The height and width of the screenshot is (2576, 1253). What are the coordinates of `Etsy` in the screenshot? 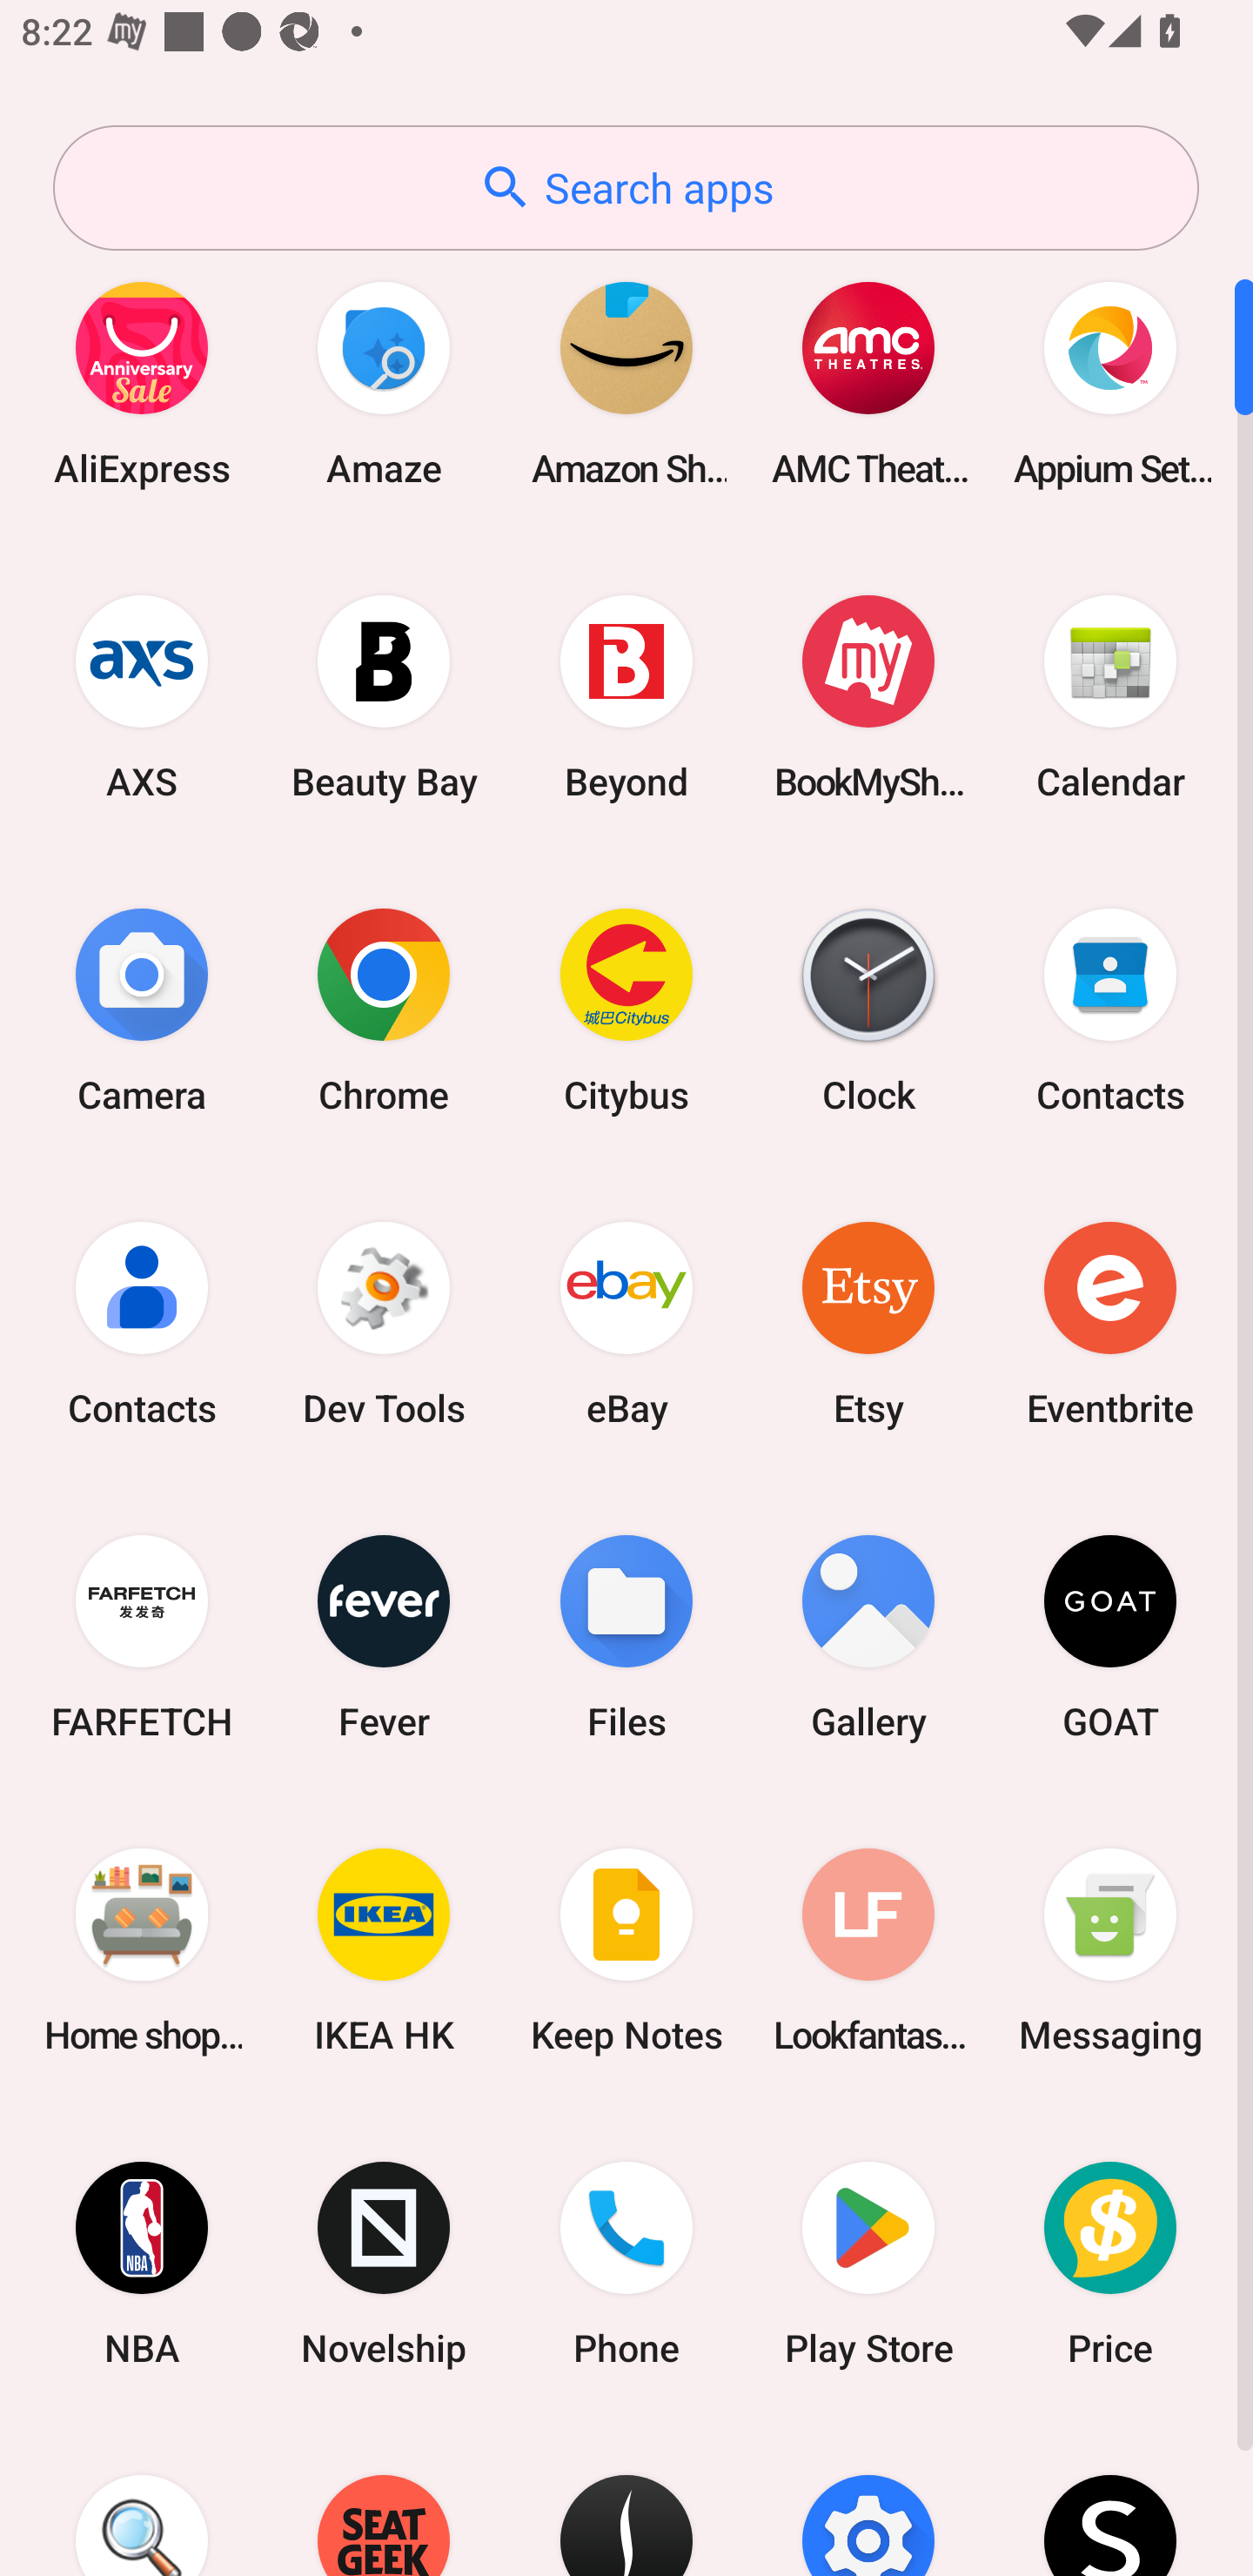 It's located at (868, 1323).